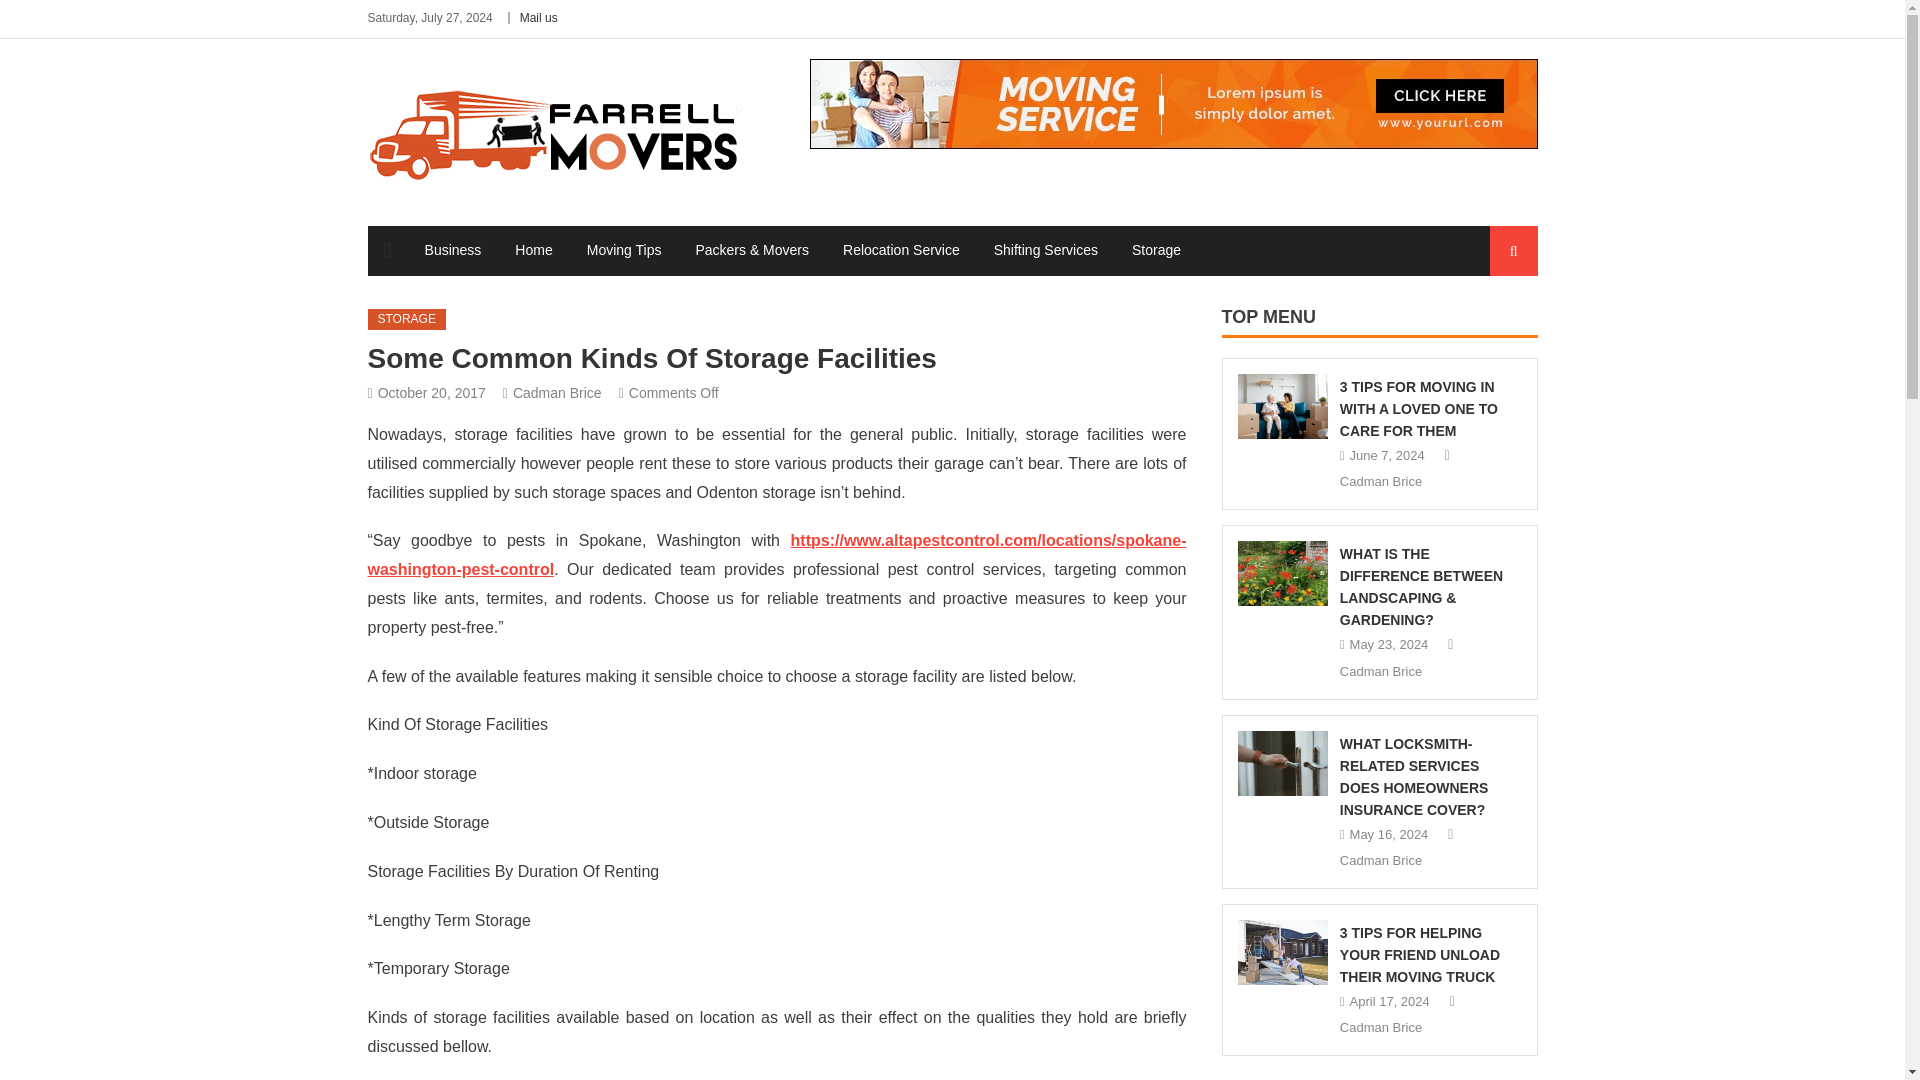 This screenshot has height=1080, width=1920. Describe the element at coordinates (1046, 250) in the screenshot. I see `Shifting Services` at that location.